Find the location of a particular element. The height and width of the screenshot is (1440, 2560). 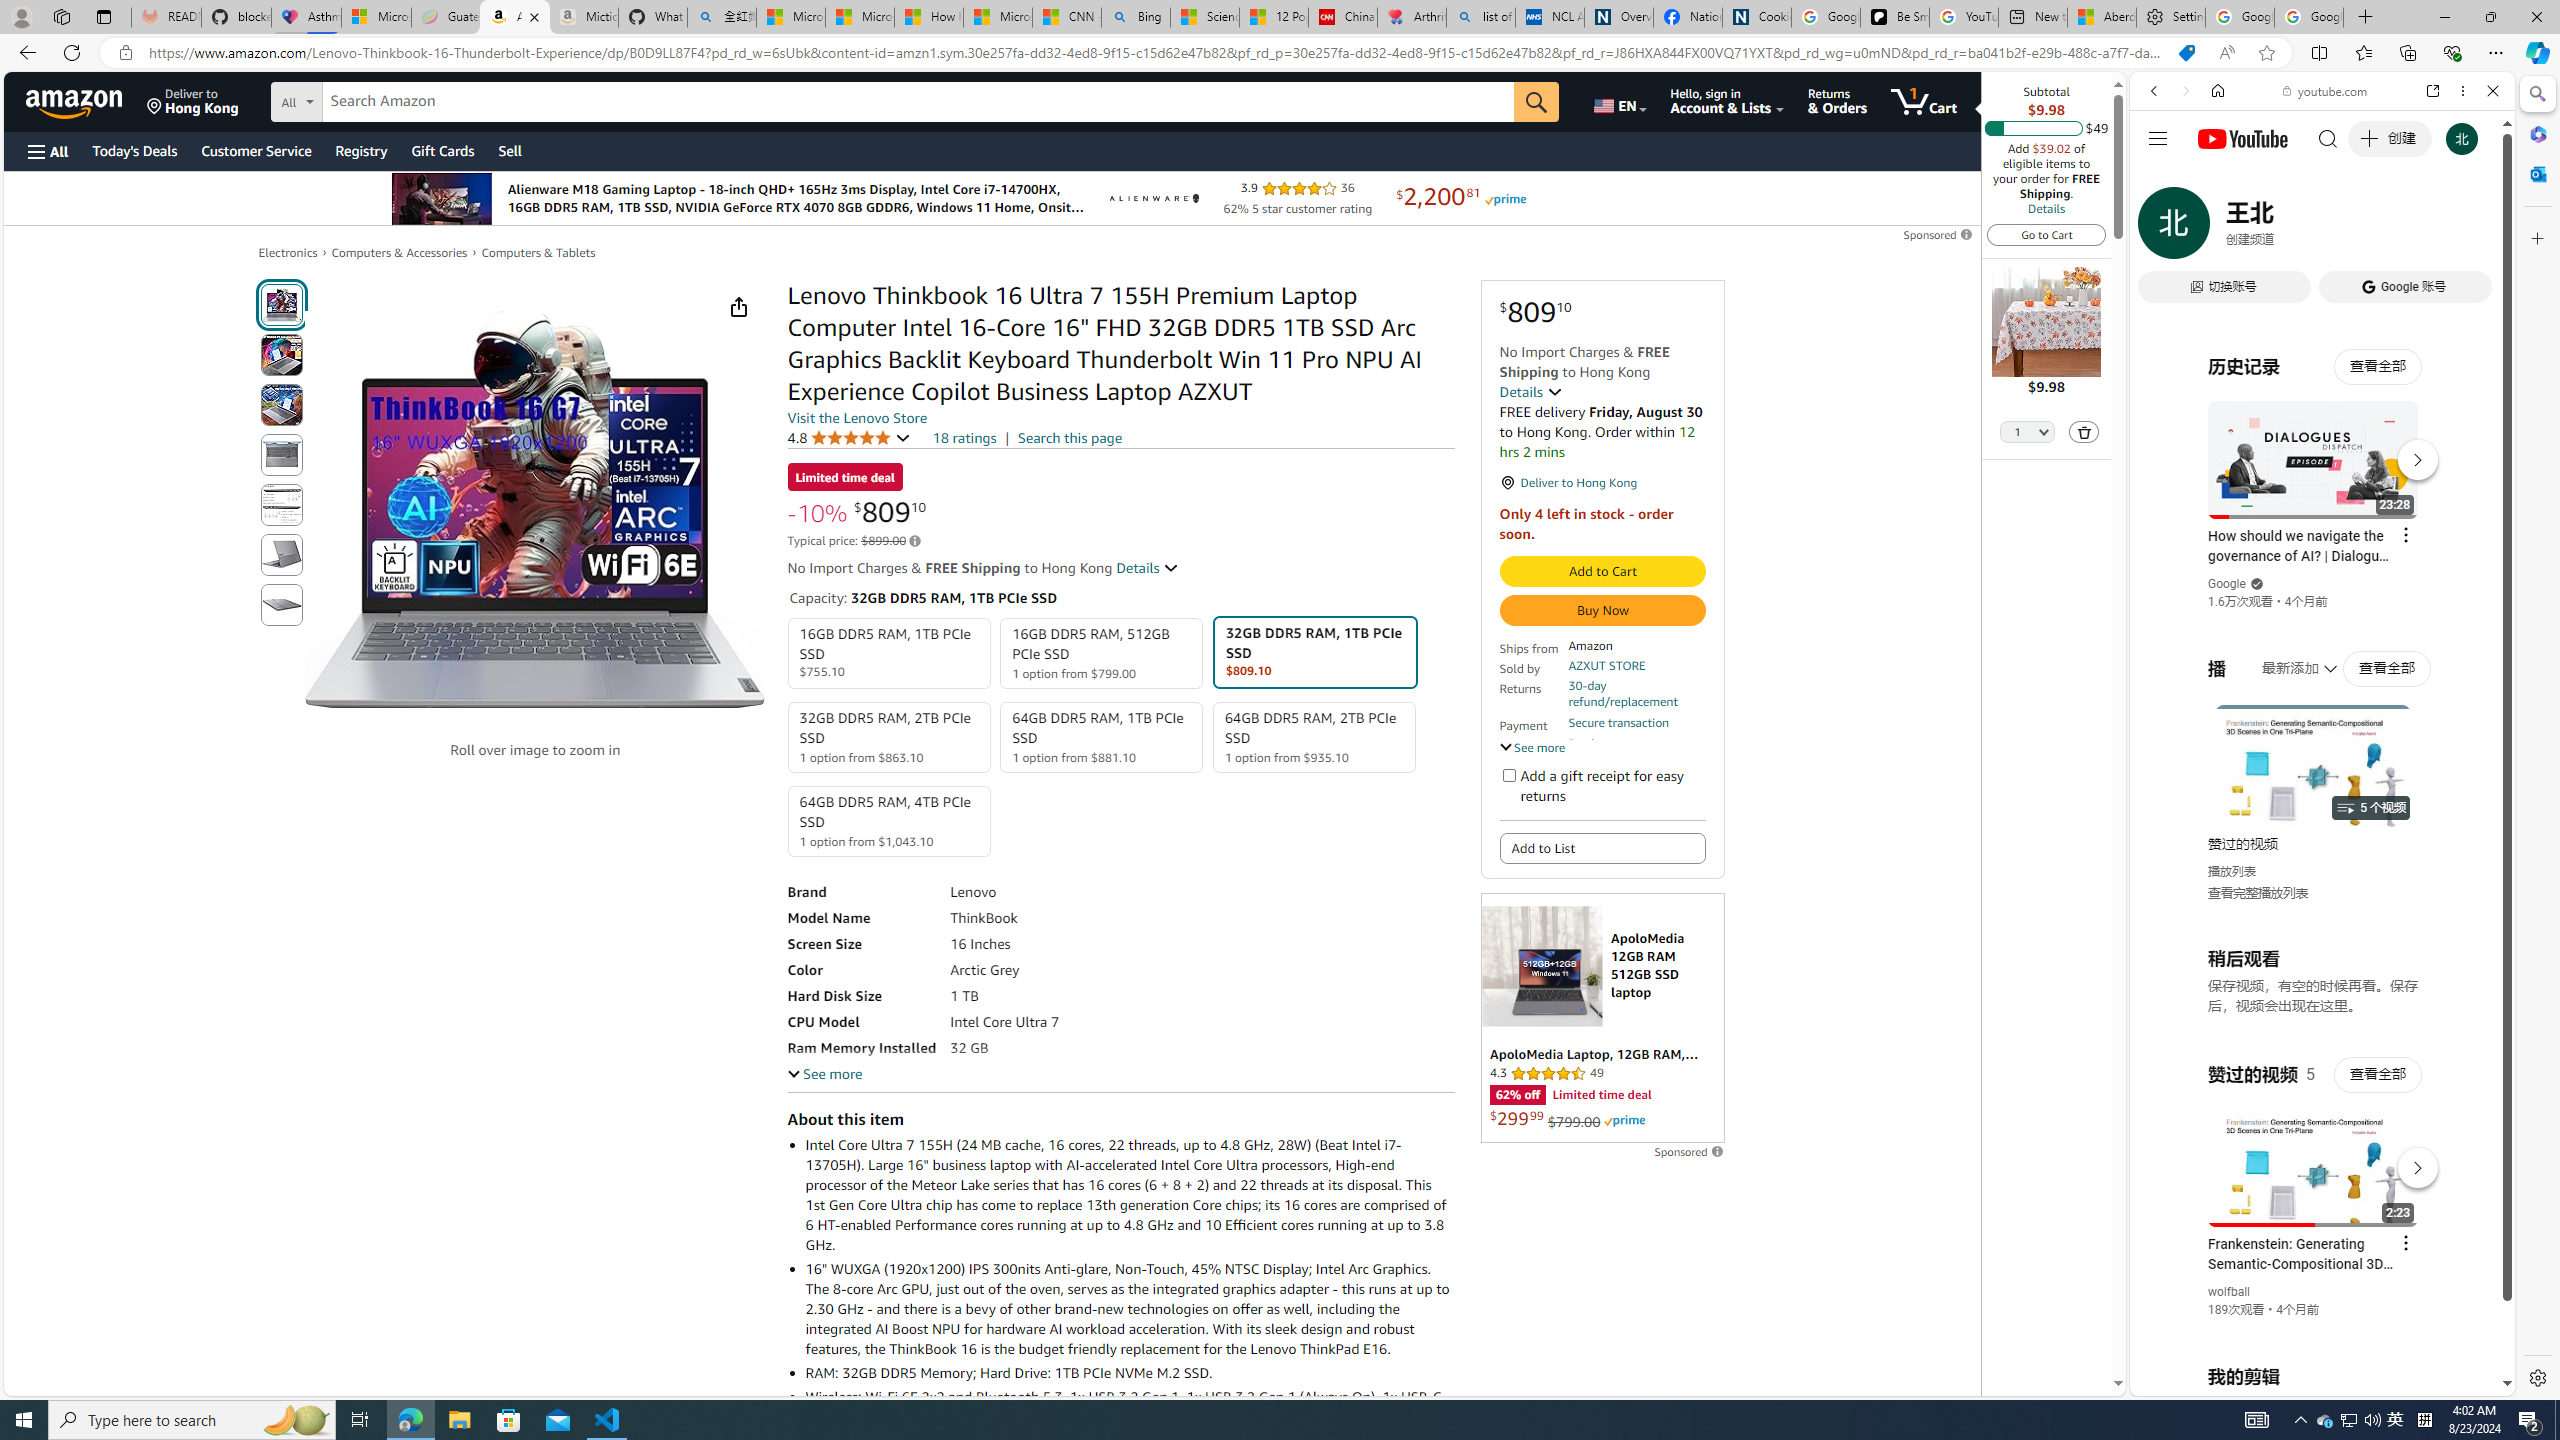

Show More Music is located at coordinates (2444, 546).